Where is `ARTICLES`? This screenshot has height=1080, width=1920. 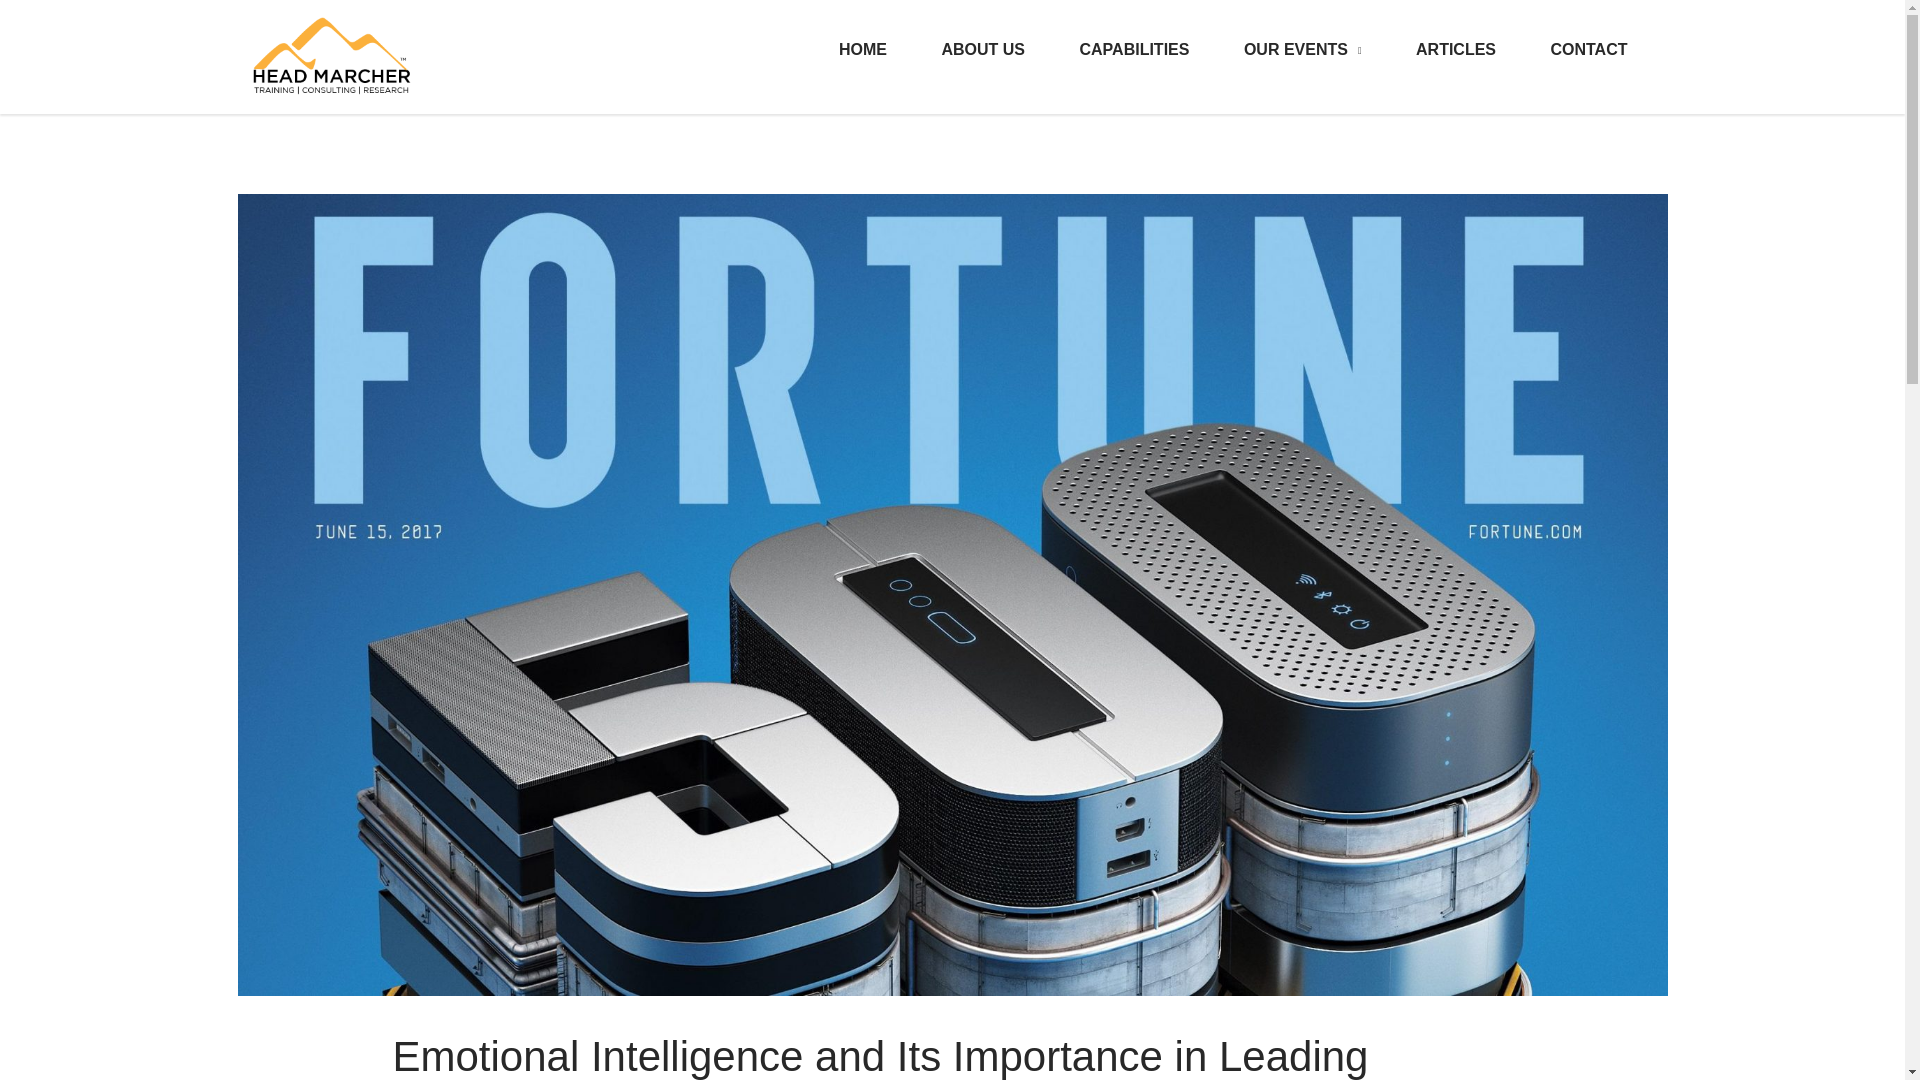
ARTICLES is located at coordinates (1455, 50).